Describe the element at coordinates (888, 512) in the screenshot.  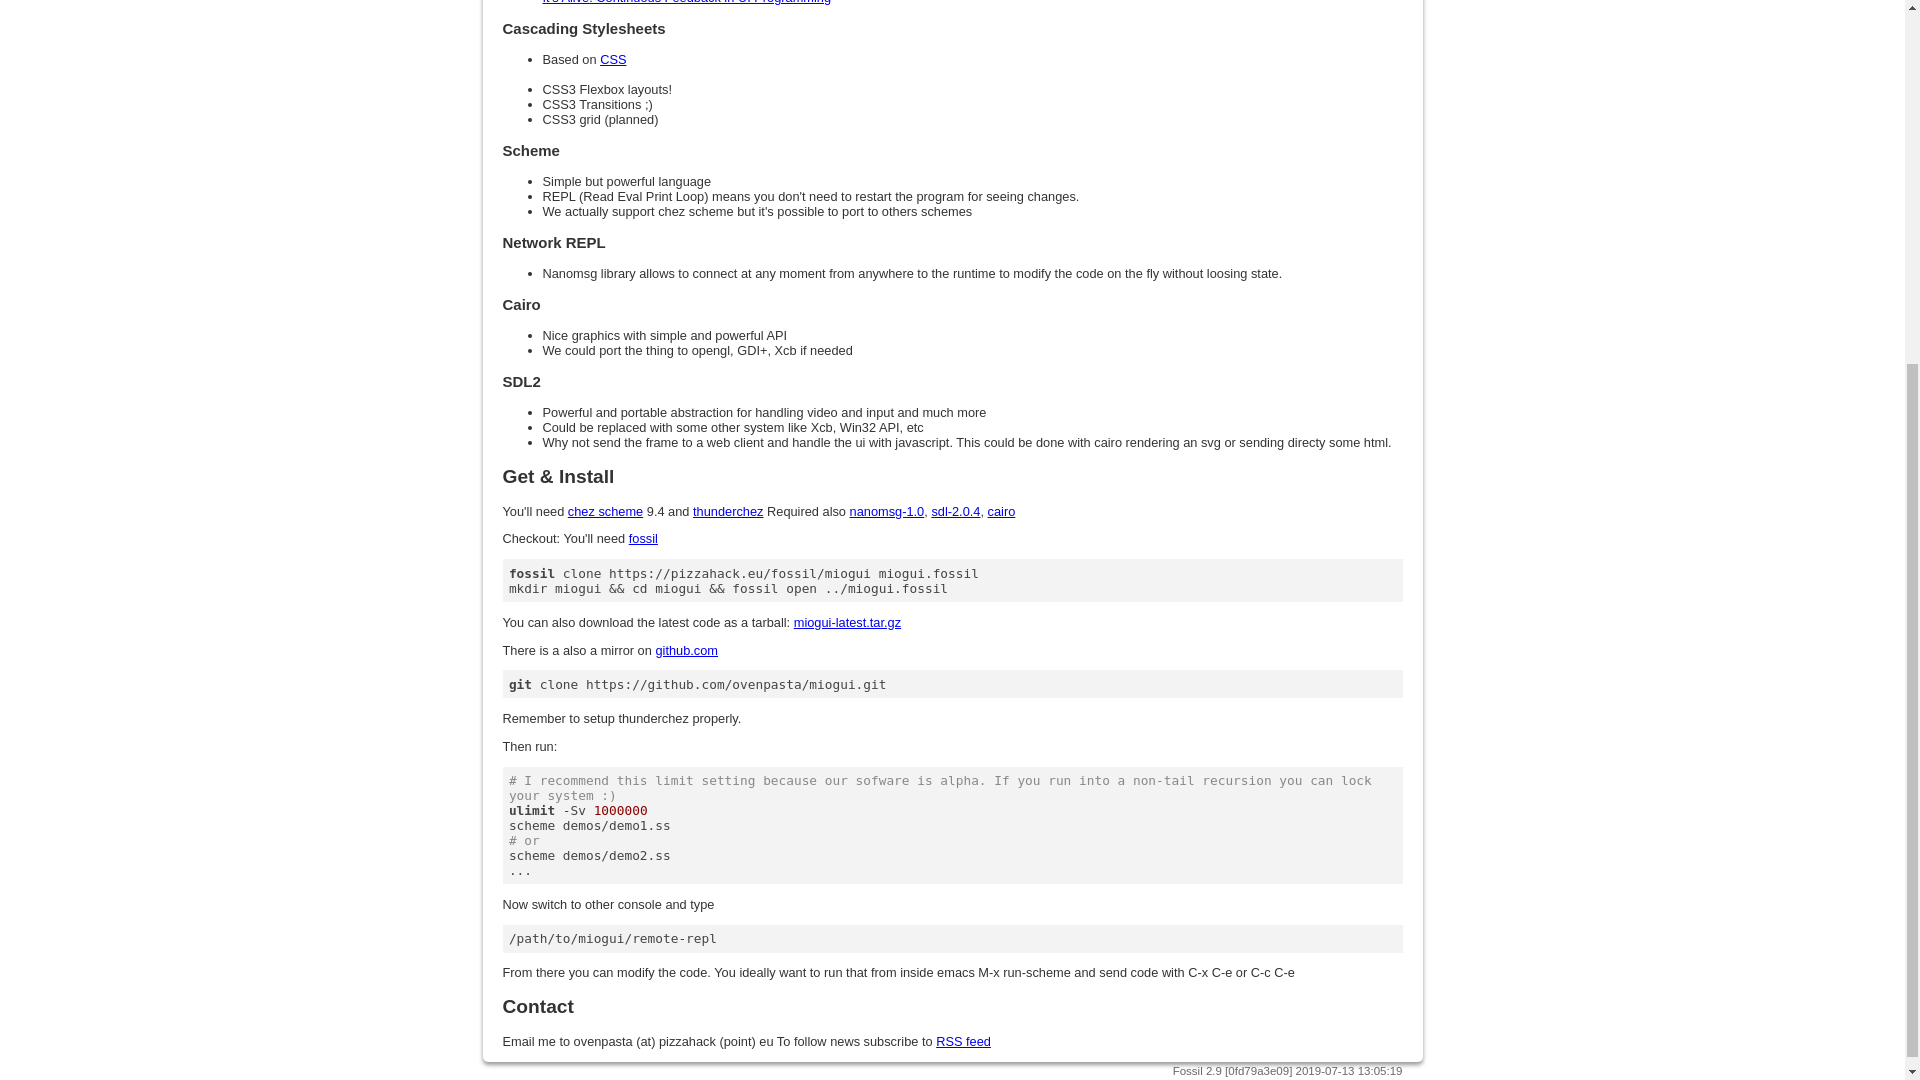
I see `nanomsg-1.0` at that location.